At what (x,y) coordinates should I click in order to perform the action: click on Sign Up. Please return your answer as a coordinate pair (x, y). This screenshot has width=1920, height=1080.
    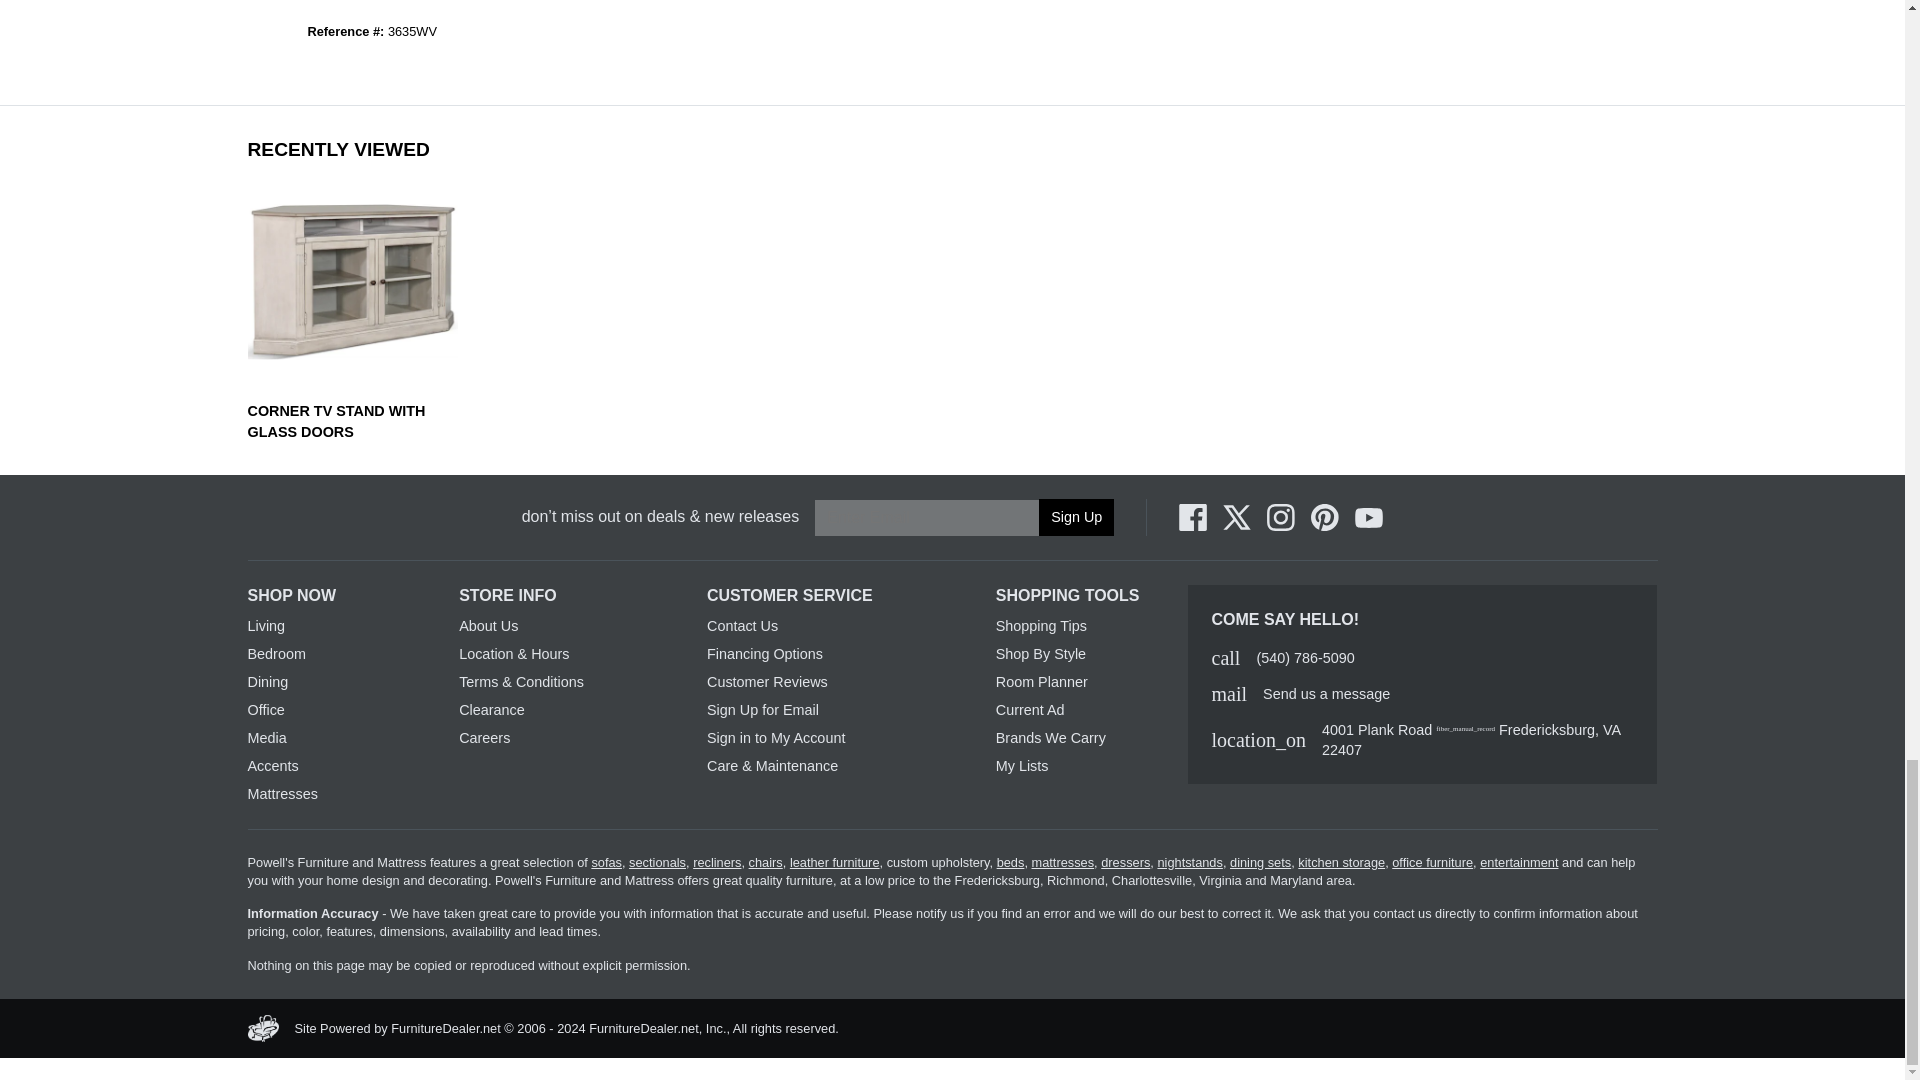
    Looking at the image, I should click on (1076, 516).